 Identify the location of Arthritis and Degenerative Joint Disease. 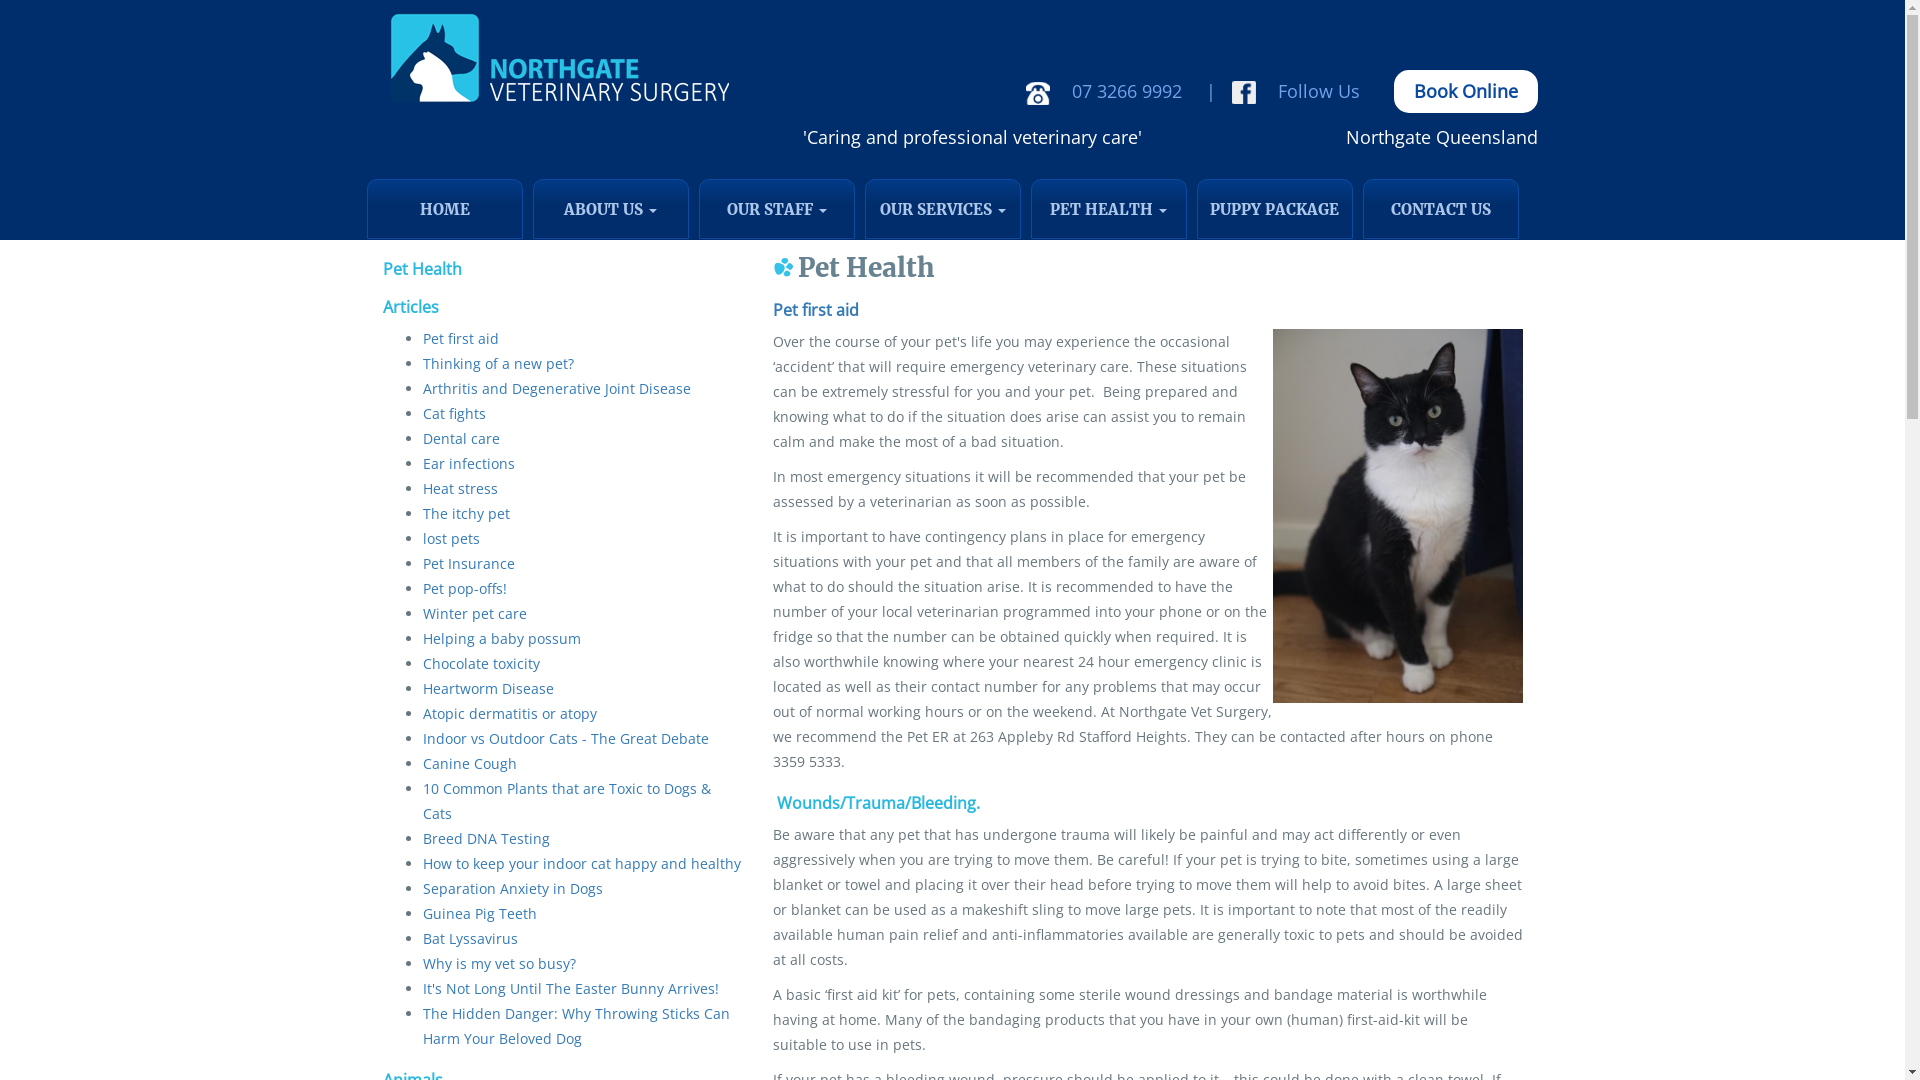
(556, 388).